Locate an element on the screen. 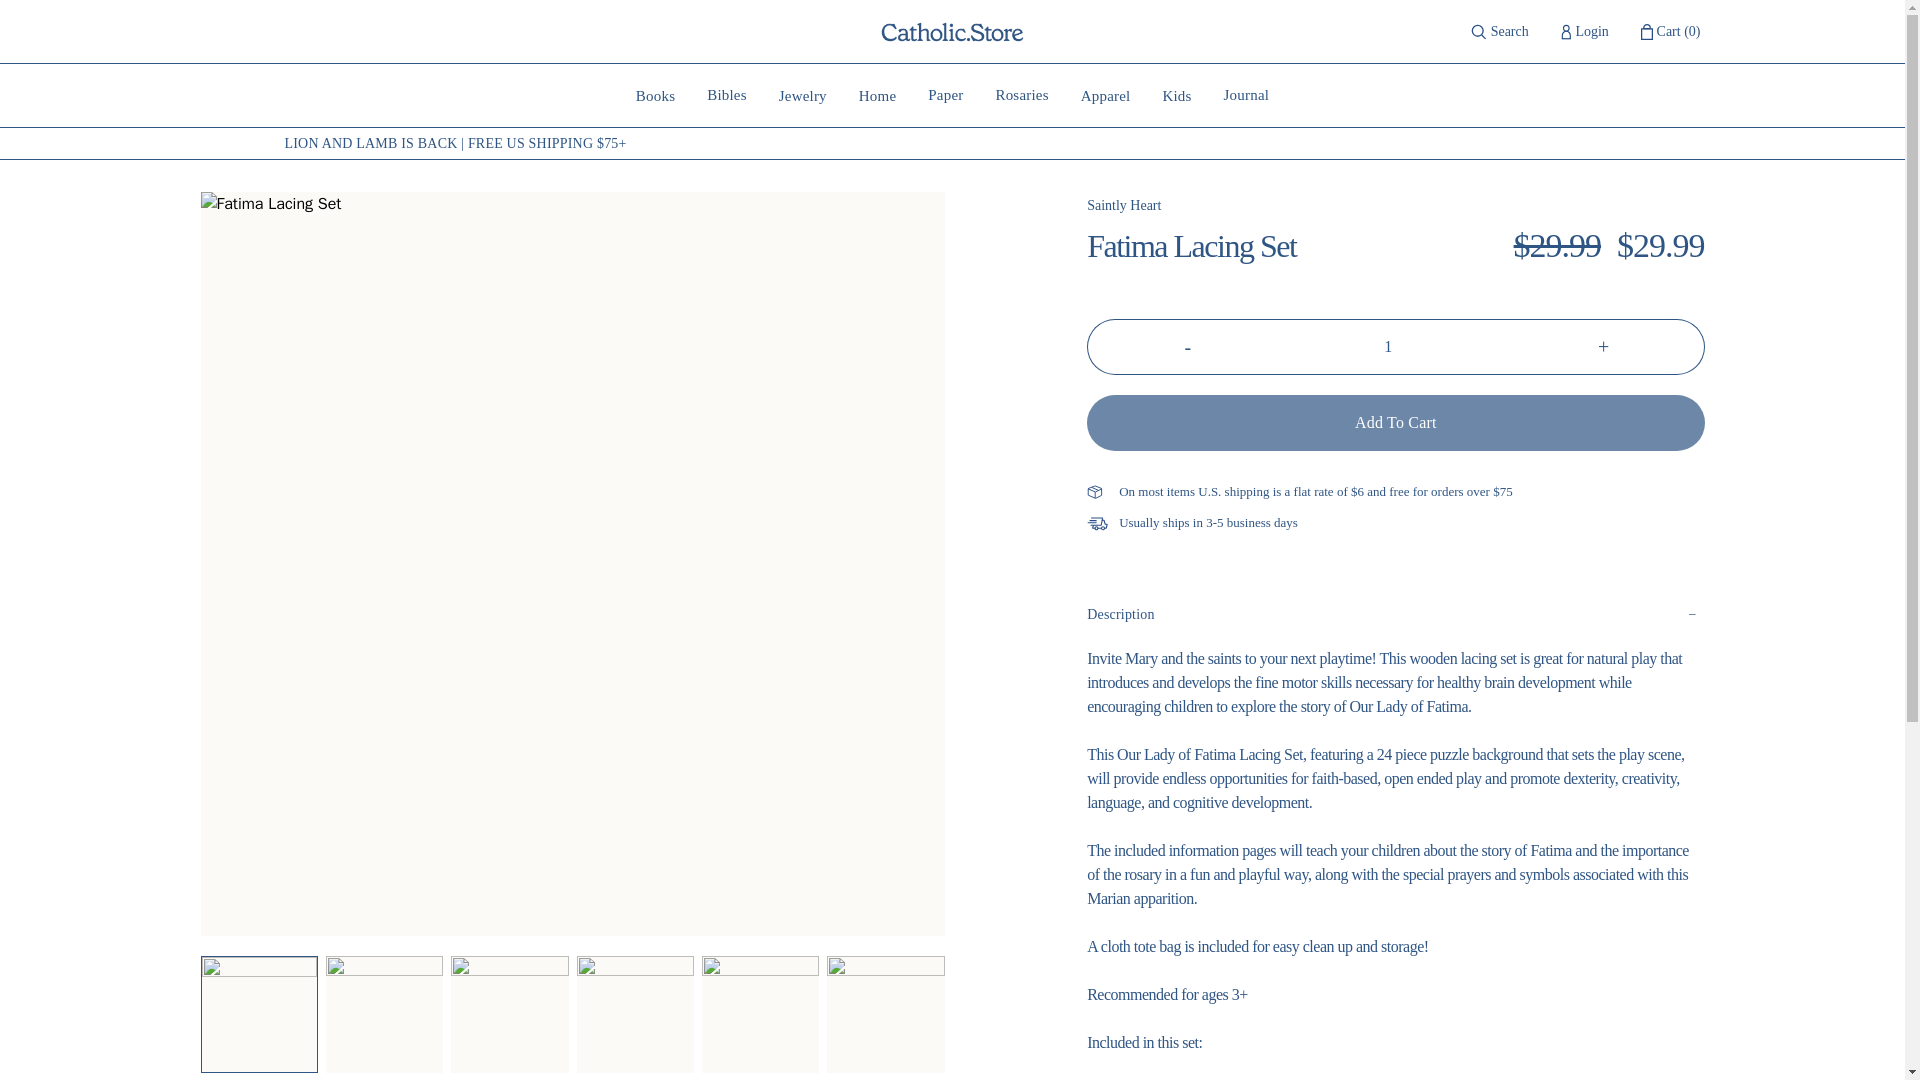 Image resolution: width=1920 pixels, height=1080 pixels. Saintly Heart is located at coordinates (1176, 95).